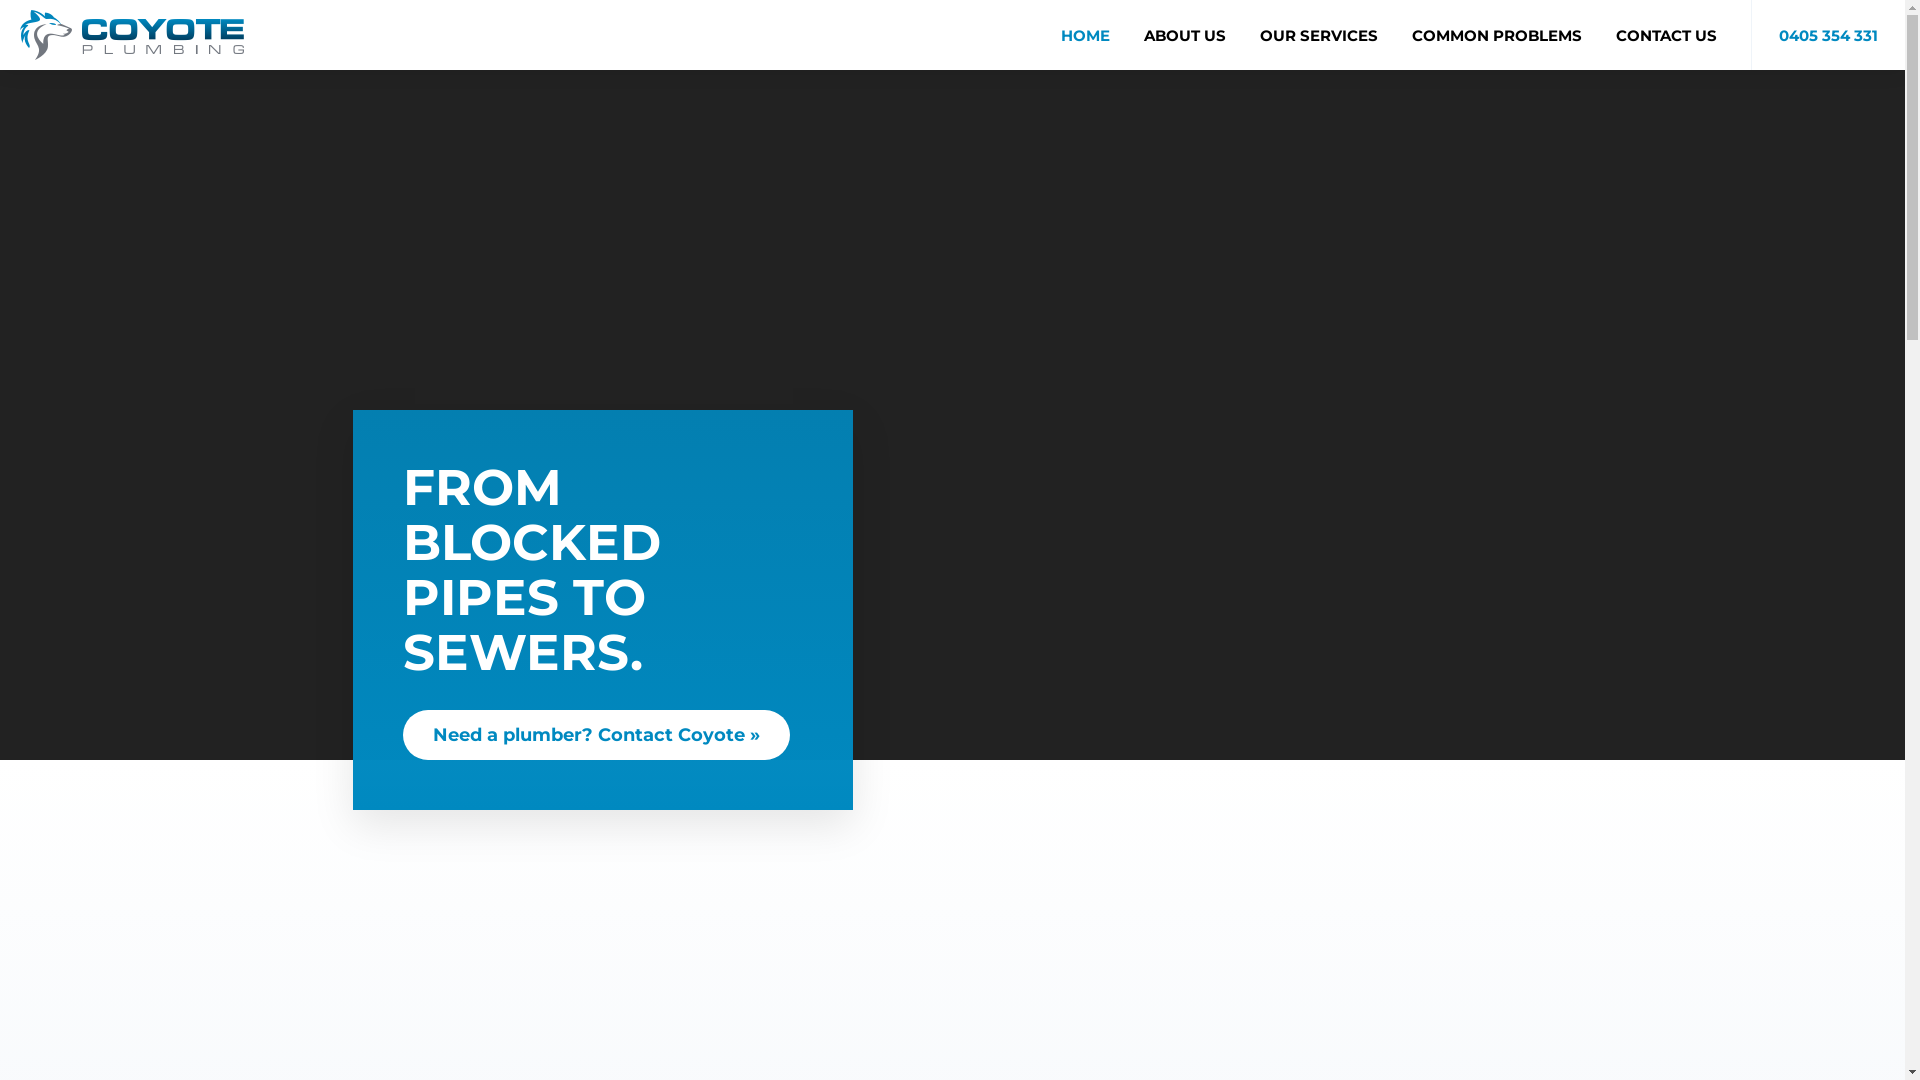  What do you see at coordinates (1185, 35) in the screenshot?
I see `ABOUT US` at bounding box center [1185, 35].